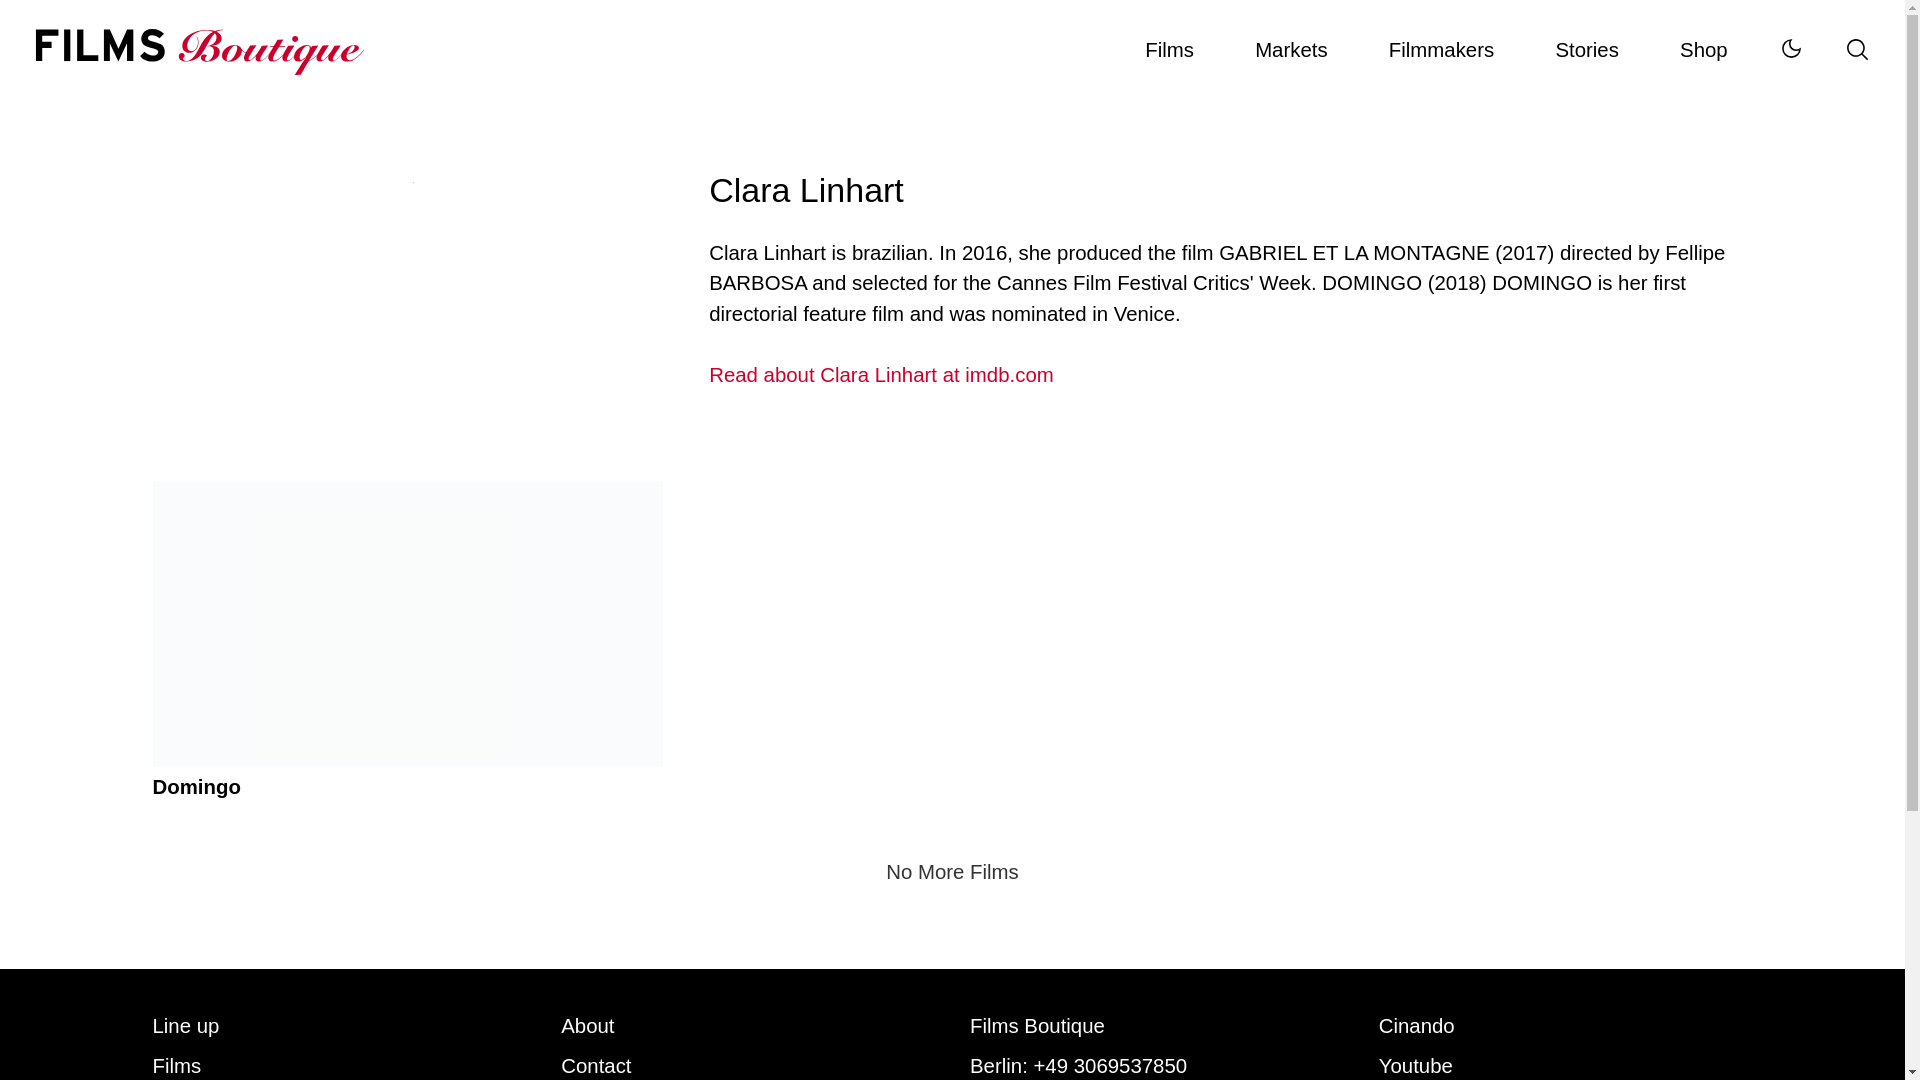  Describe the element at coordinates (184, 1026) in the screenshot. I see `Line up` at that location.